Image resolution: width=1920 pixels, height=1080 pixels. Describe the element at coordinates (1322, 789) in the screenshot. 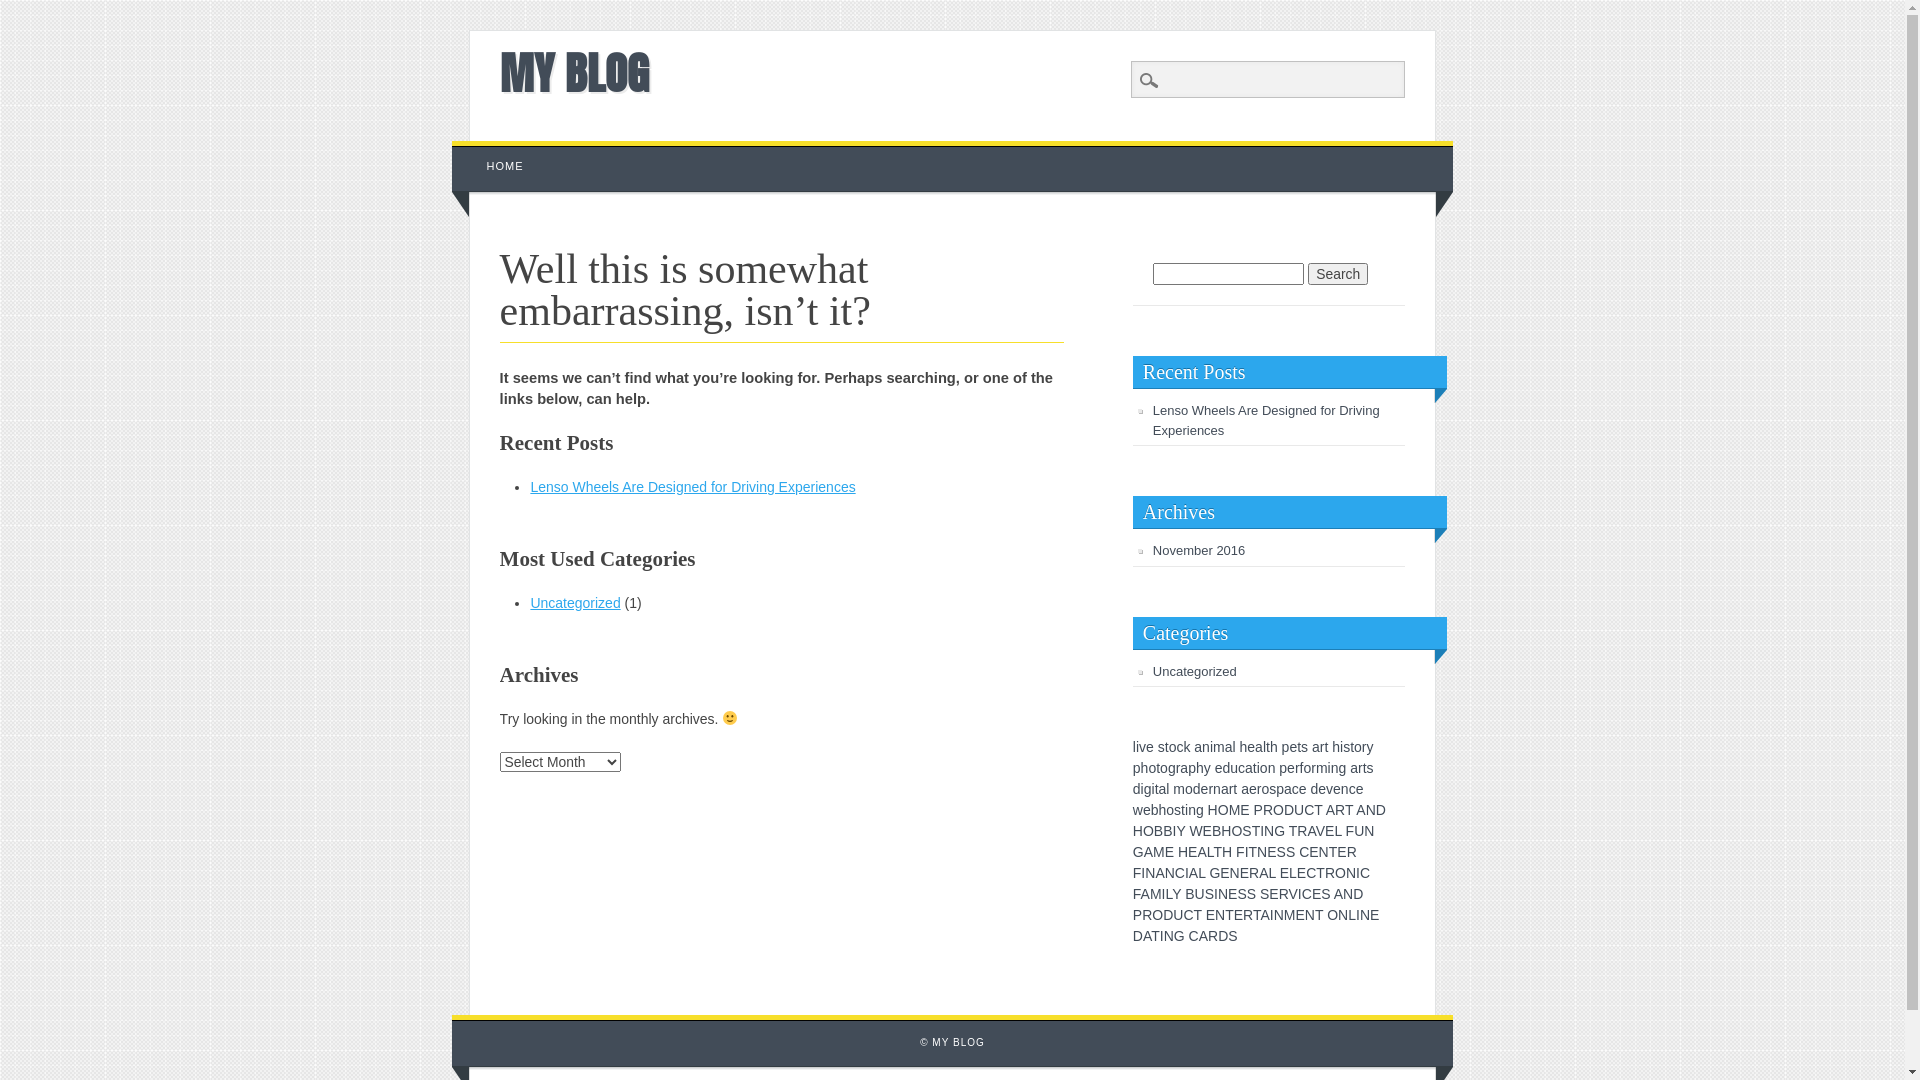

I see `e` at that location.